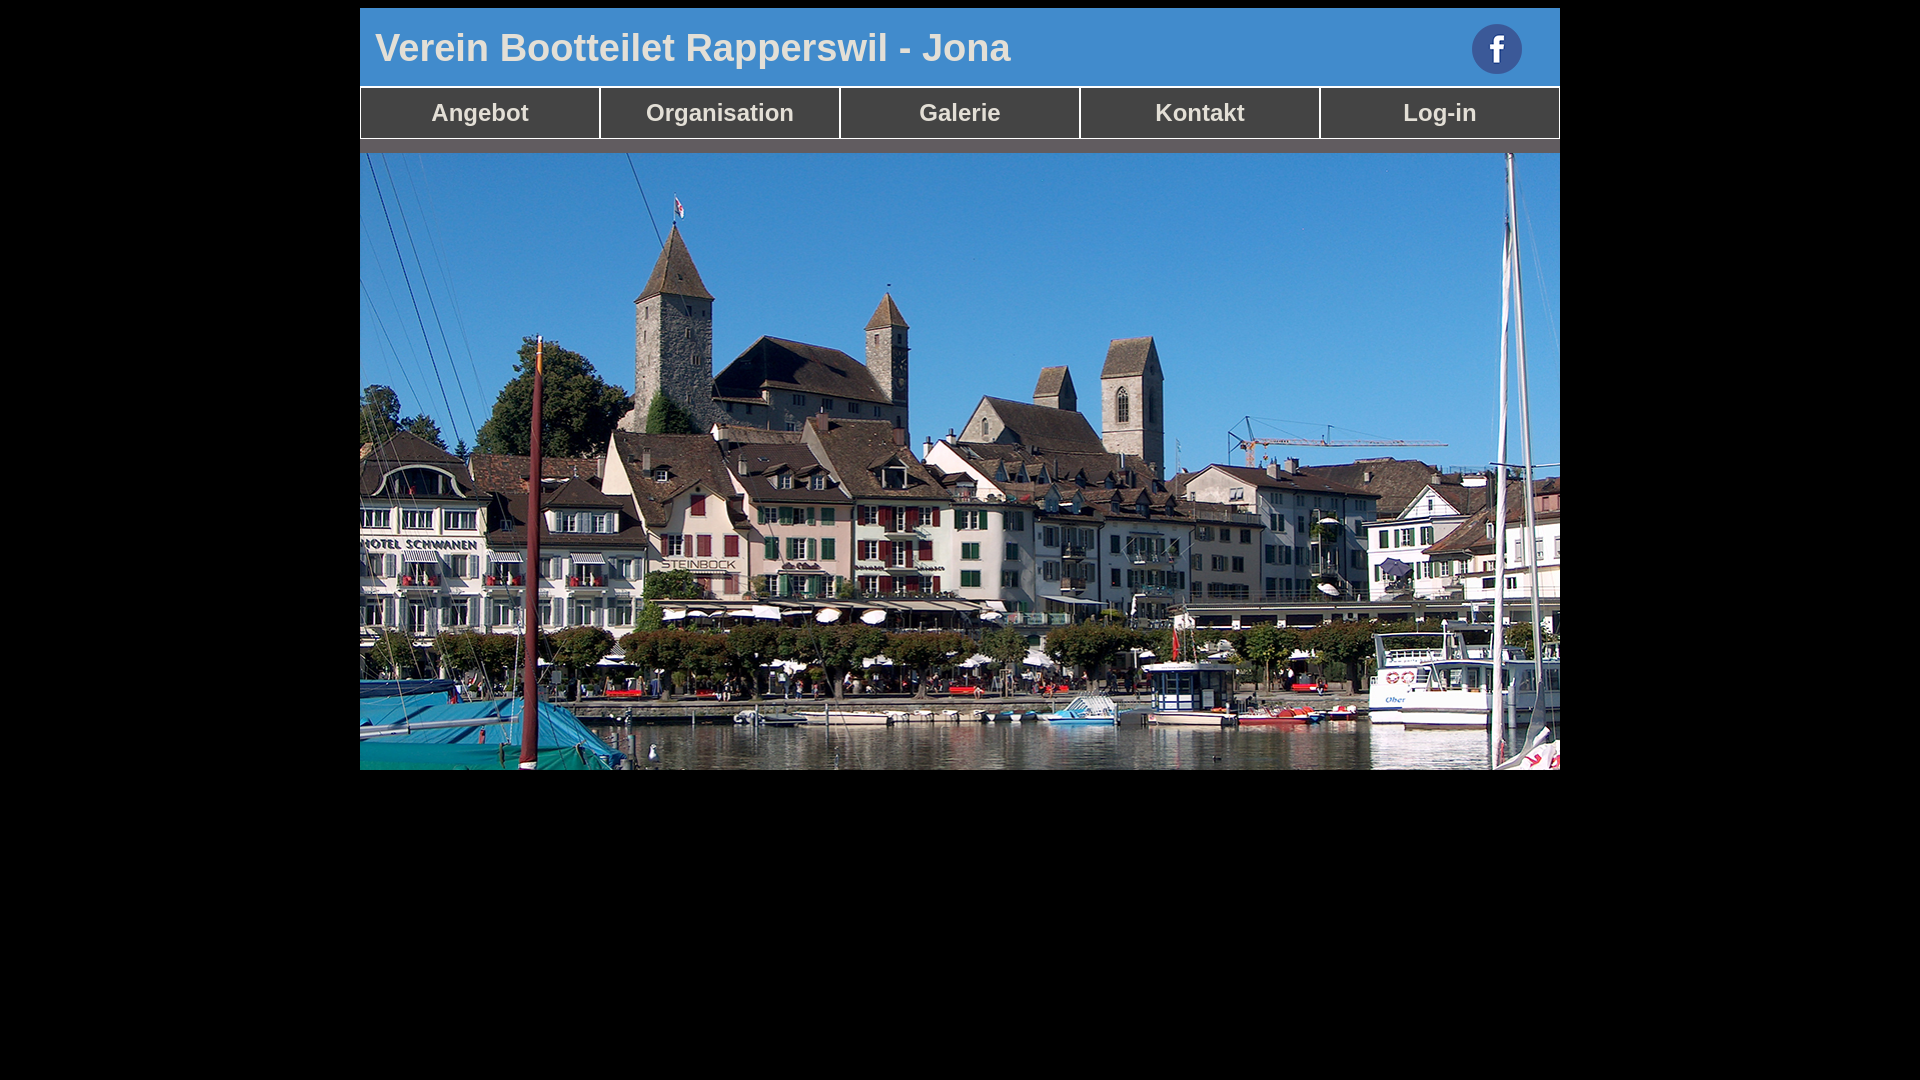  I want to click on Galerie, so click(960, 113).